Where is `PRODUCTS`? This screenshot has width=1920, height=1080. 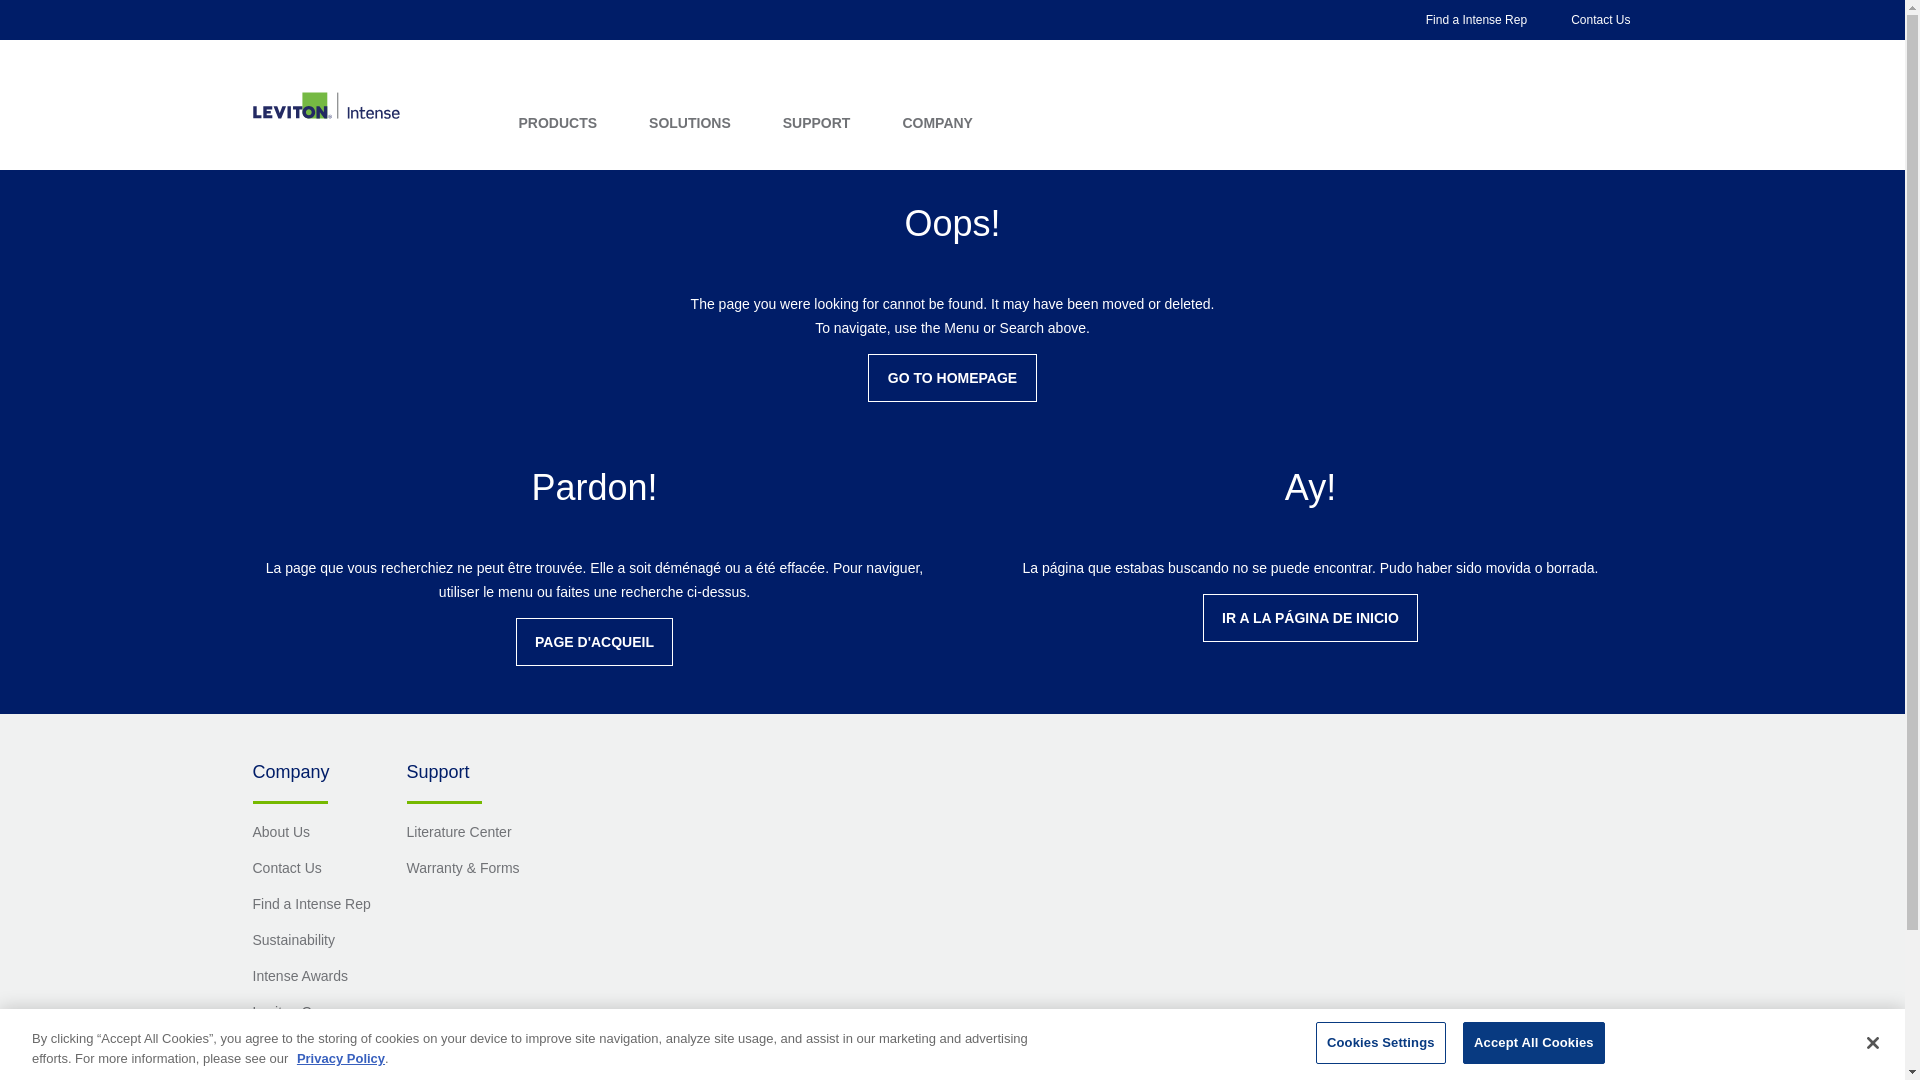 PRODUCTS is located at coordinates (558, 123).